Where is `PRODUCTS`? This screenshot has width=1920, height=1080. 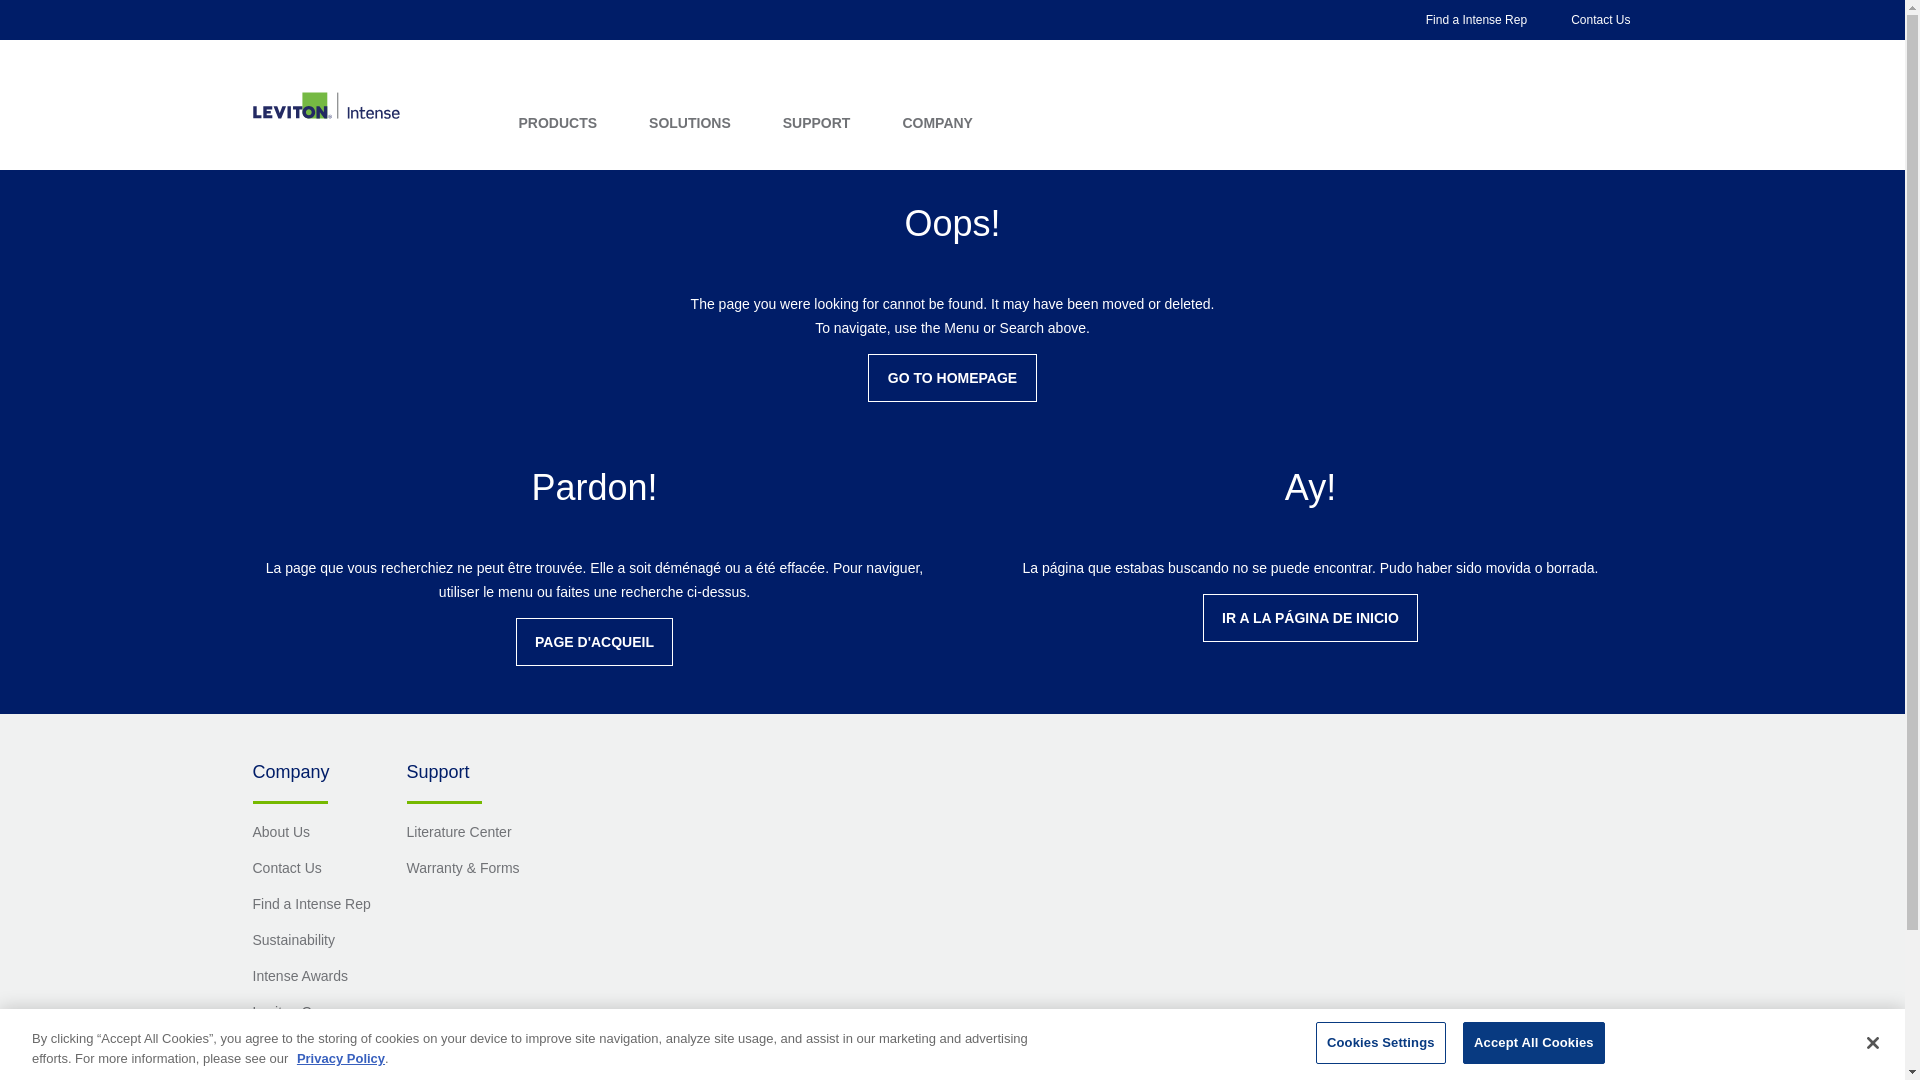 PRODUCTS is located at coordinates (558, 123).